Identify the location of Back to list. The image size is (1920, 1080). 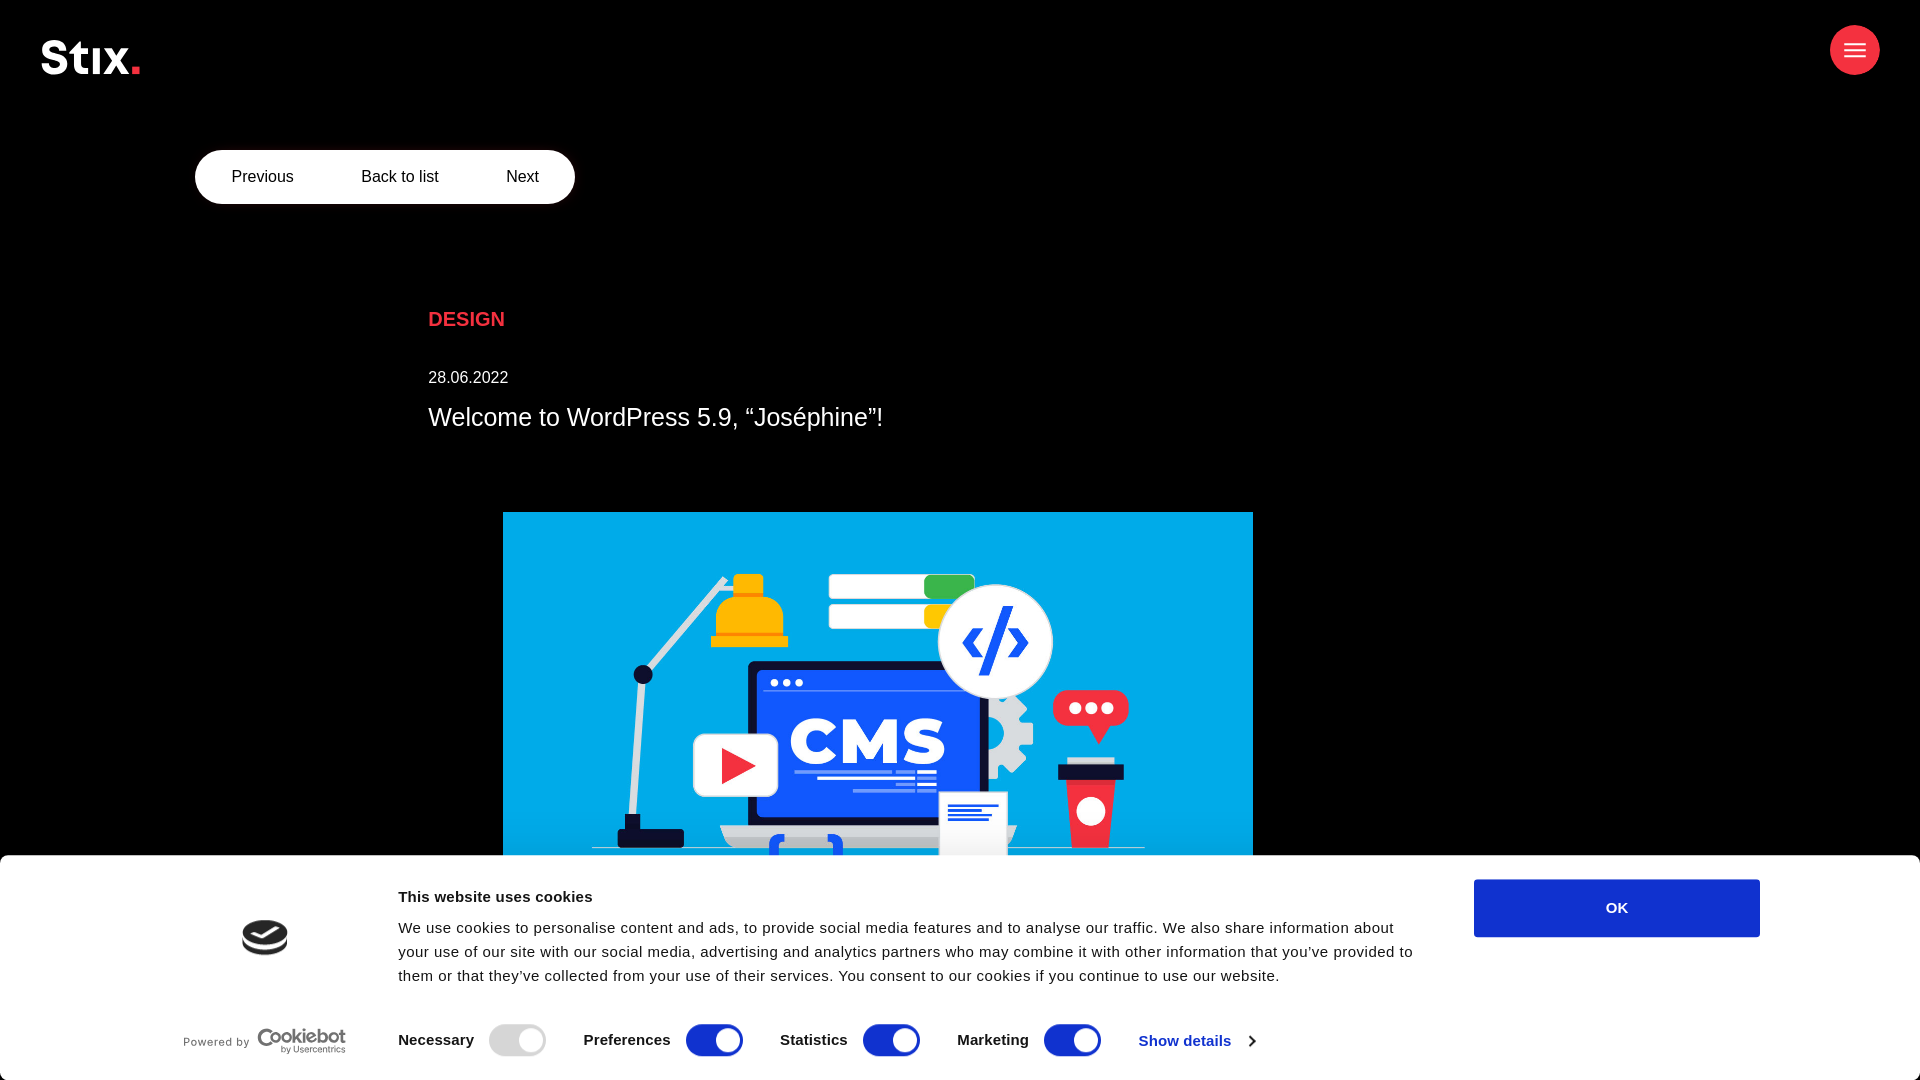
(398, 176).